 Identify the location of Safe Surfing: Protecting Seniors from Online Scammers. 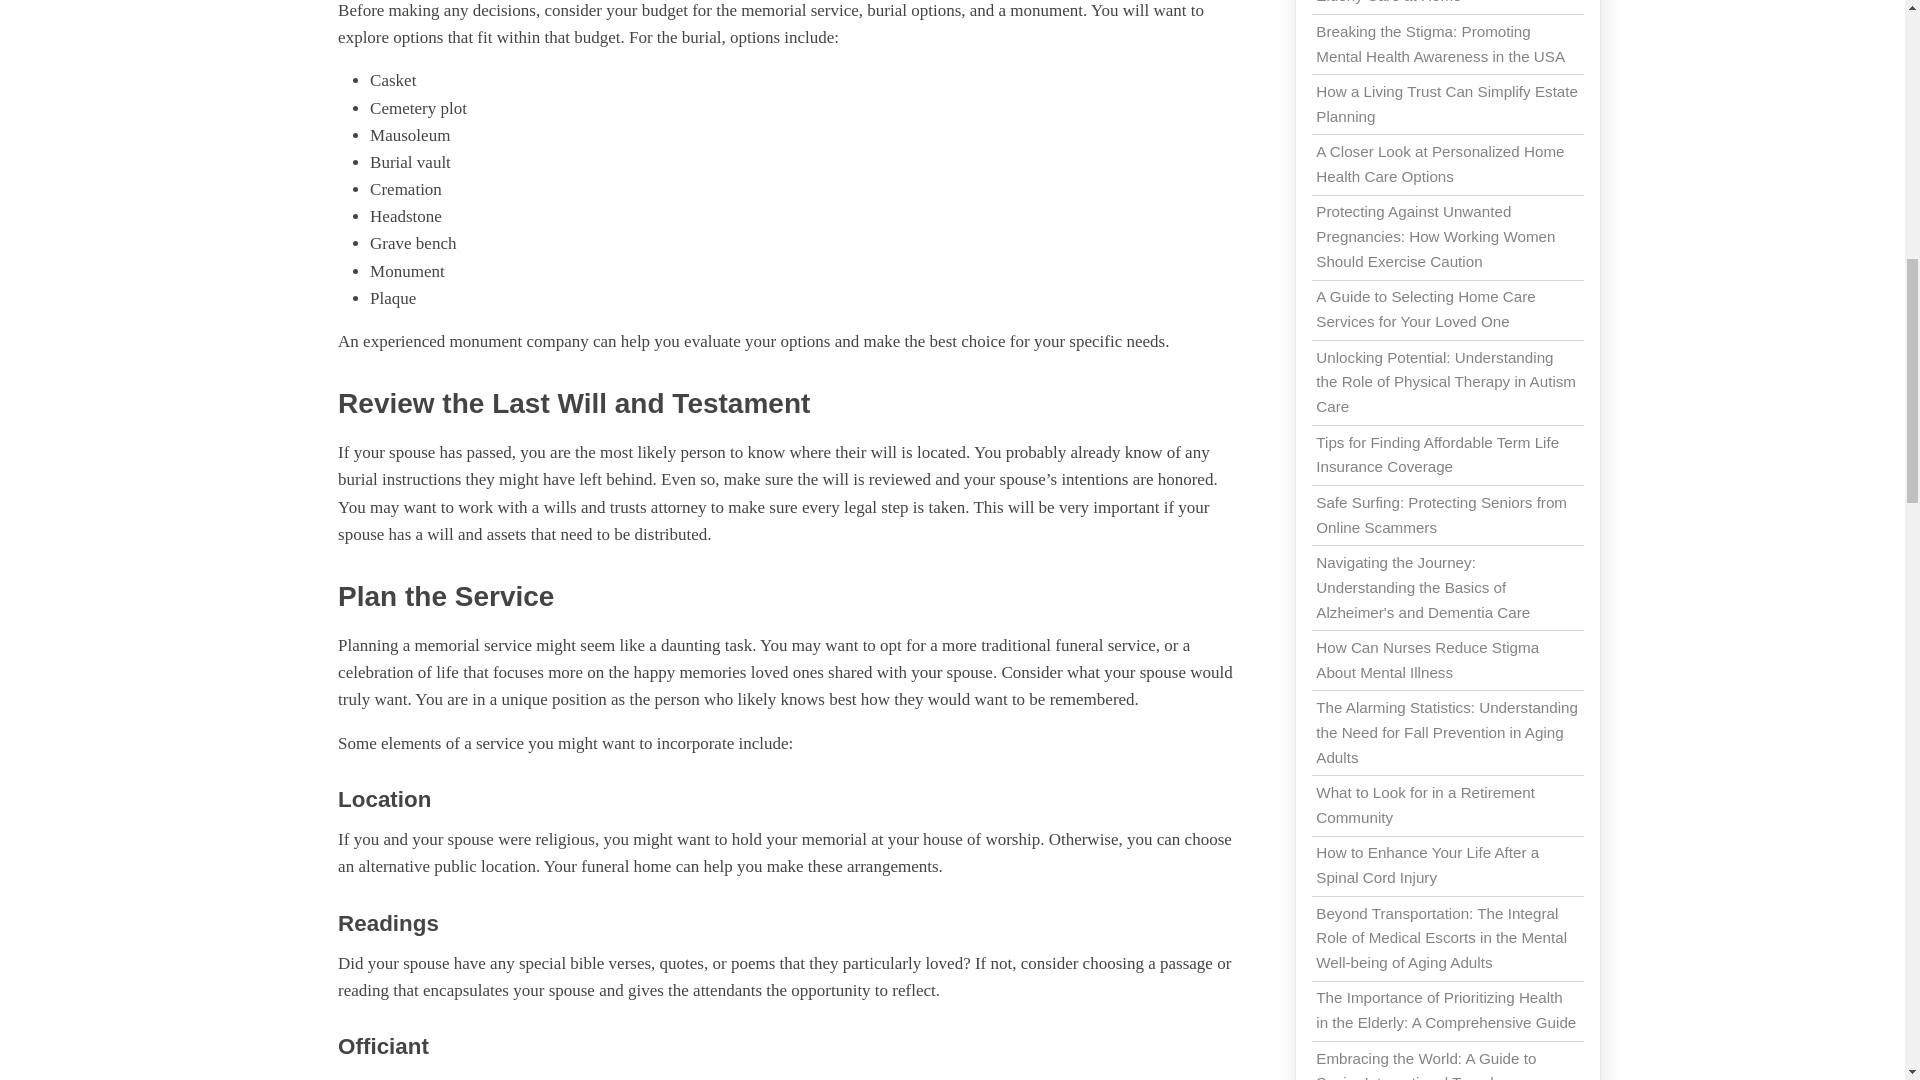
(1440, 514).